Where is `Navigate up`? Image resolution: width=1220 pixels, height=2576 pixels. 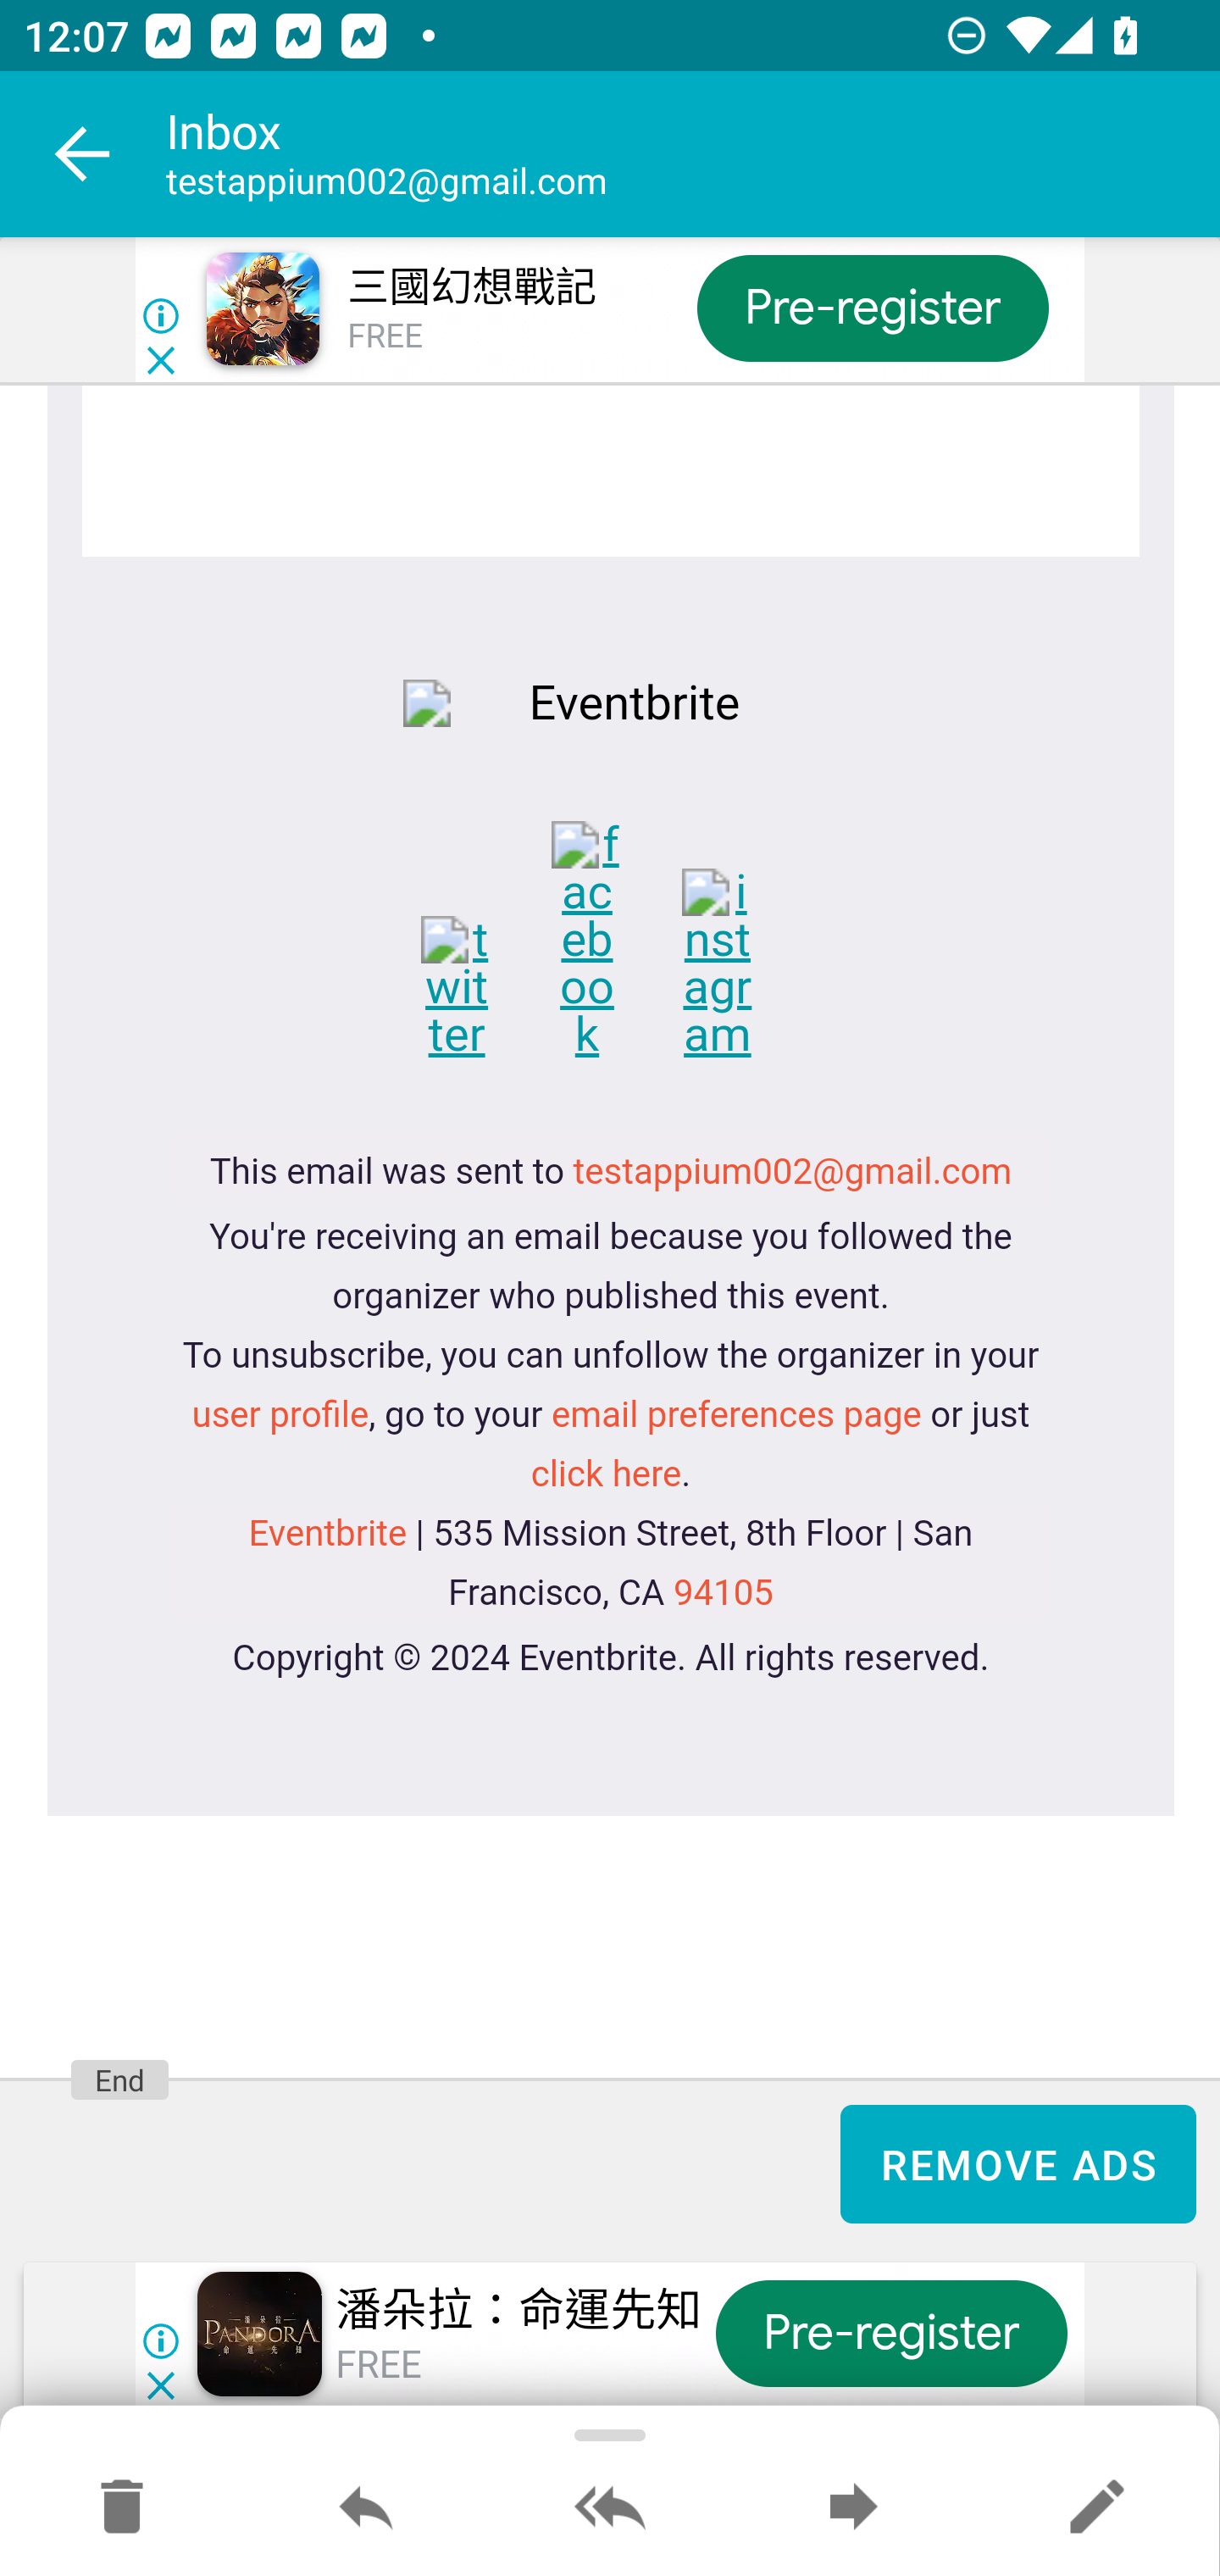 Navigate up is located at coordinates (83, 154).